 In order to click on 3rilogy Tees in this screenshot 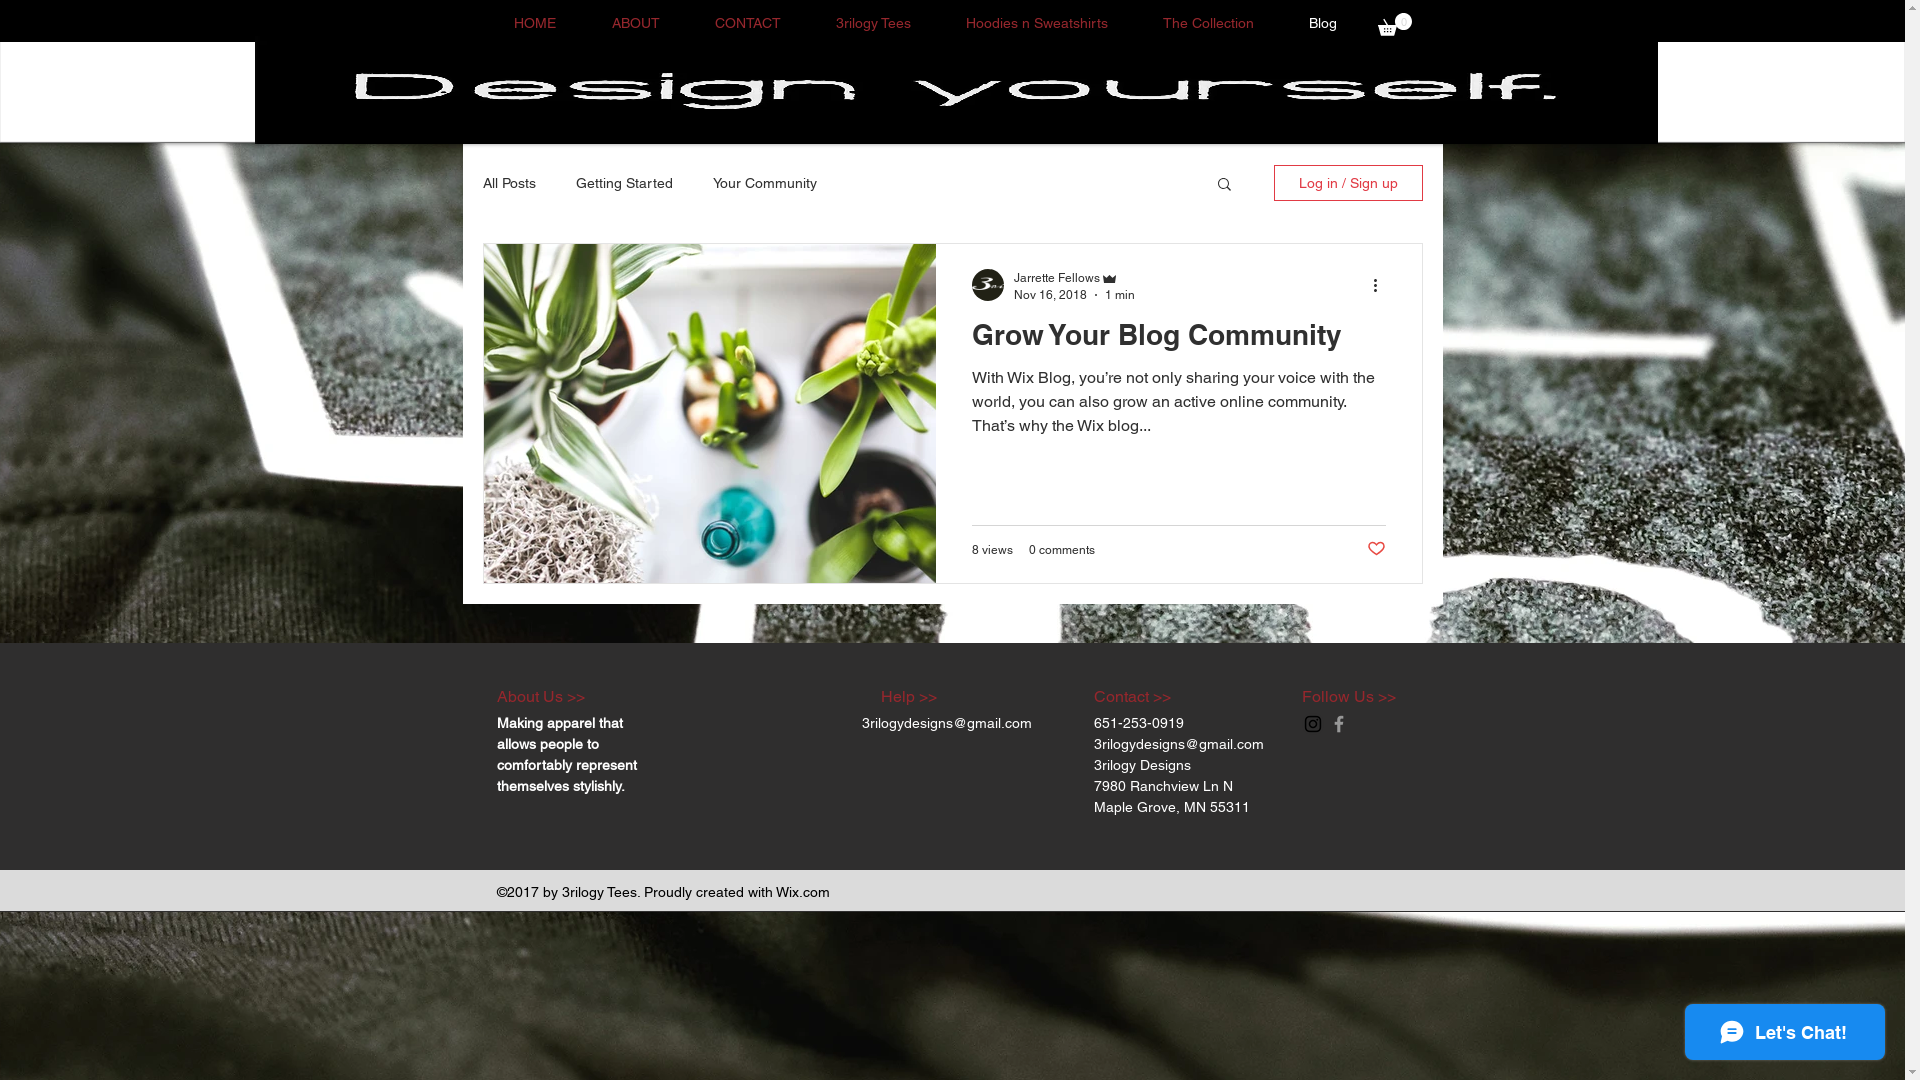, I will do `click(873, 24)`.